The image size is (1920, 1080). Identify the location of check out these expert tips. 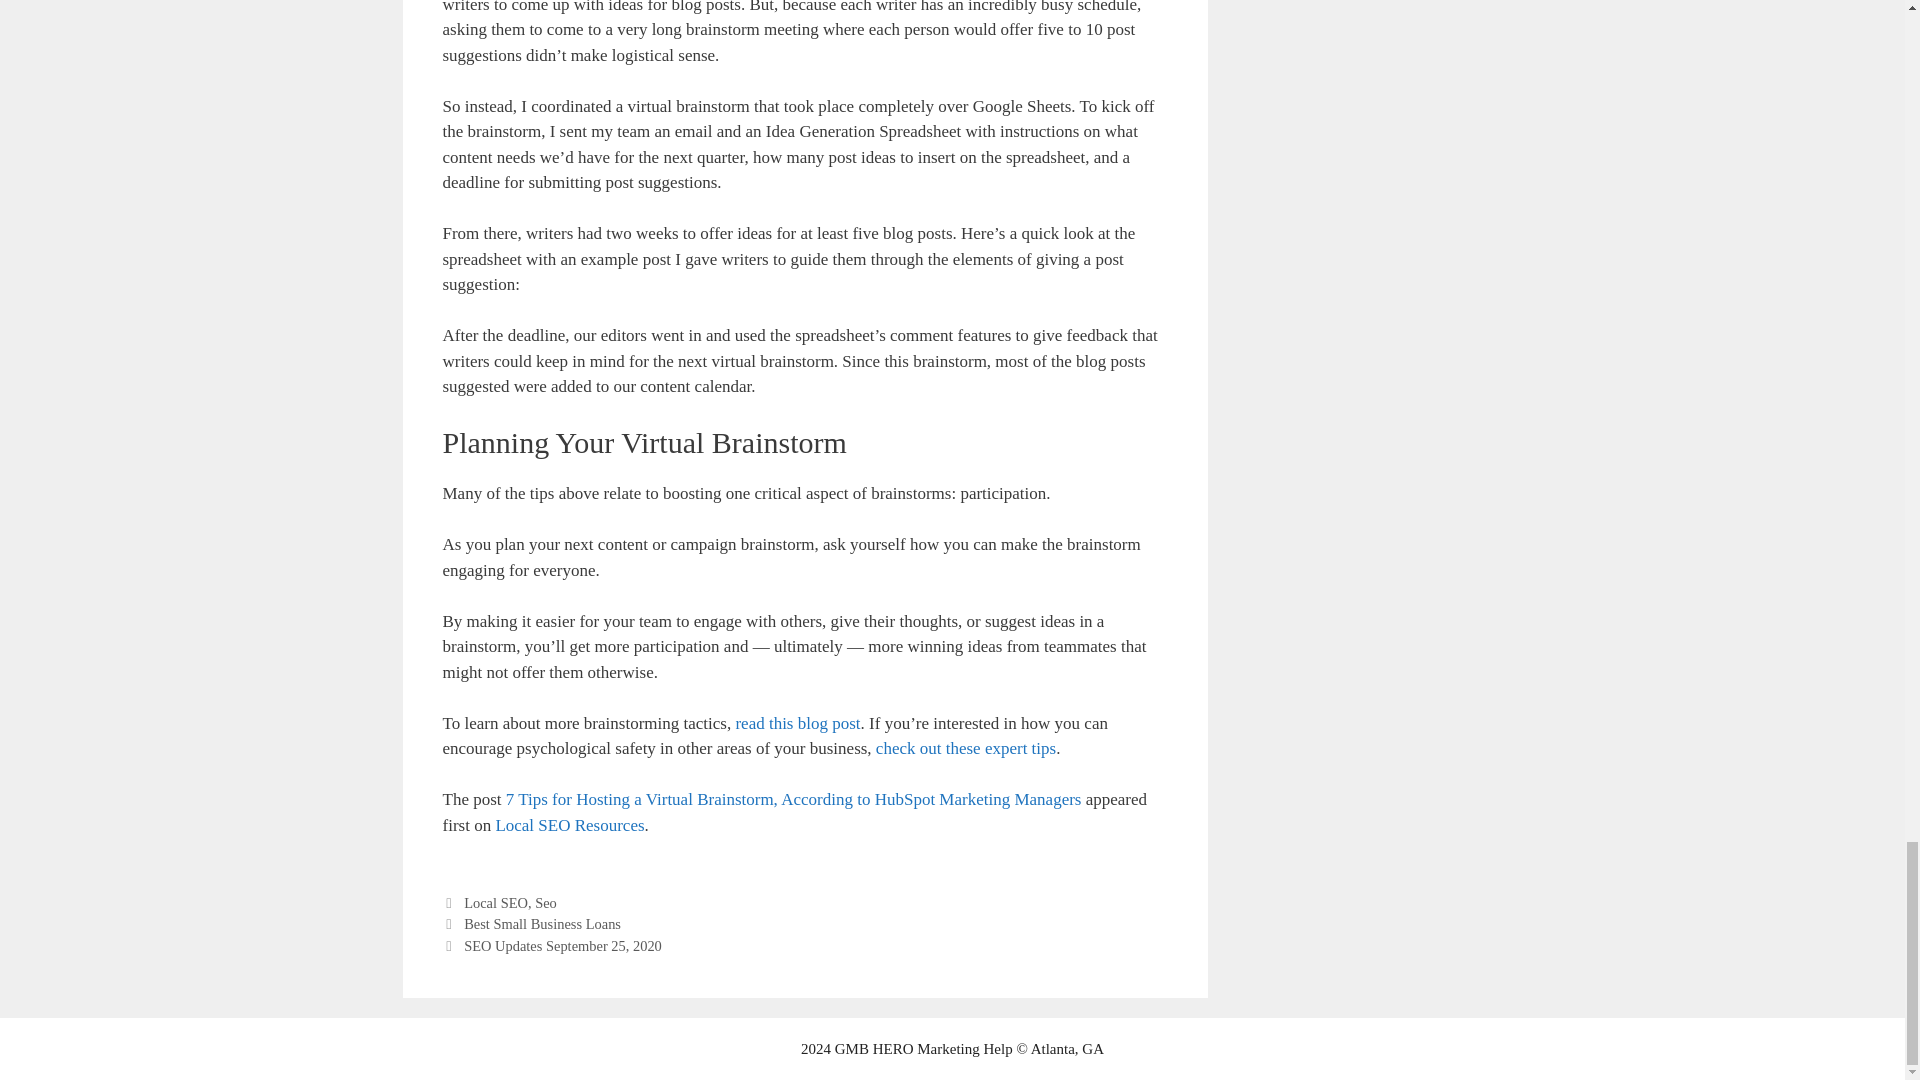
(966, 748).